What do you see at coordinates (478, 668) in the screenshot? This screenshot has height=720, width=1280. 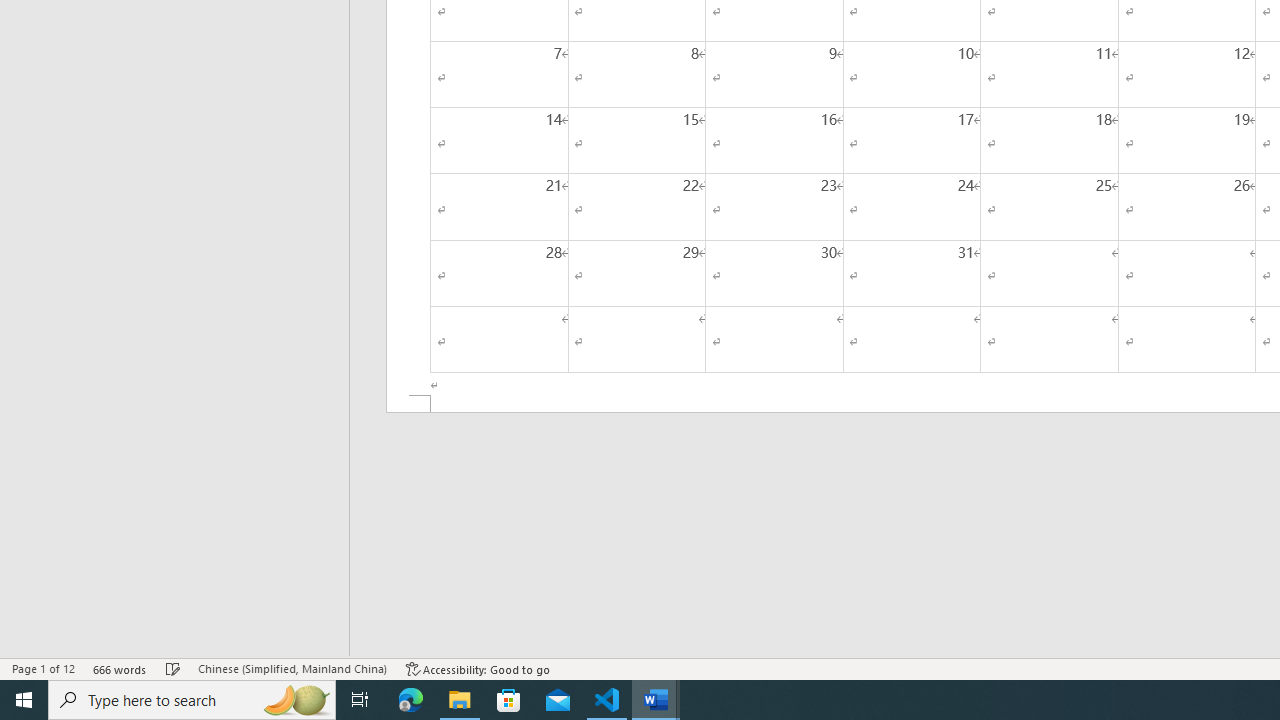 I see `Accessibility Checker Accessibility: Good to go` at bounding box center [478, 668].